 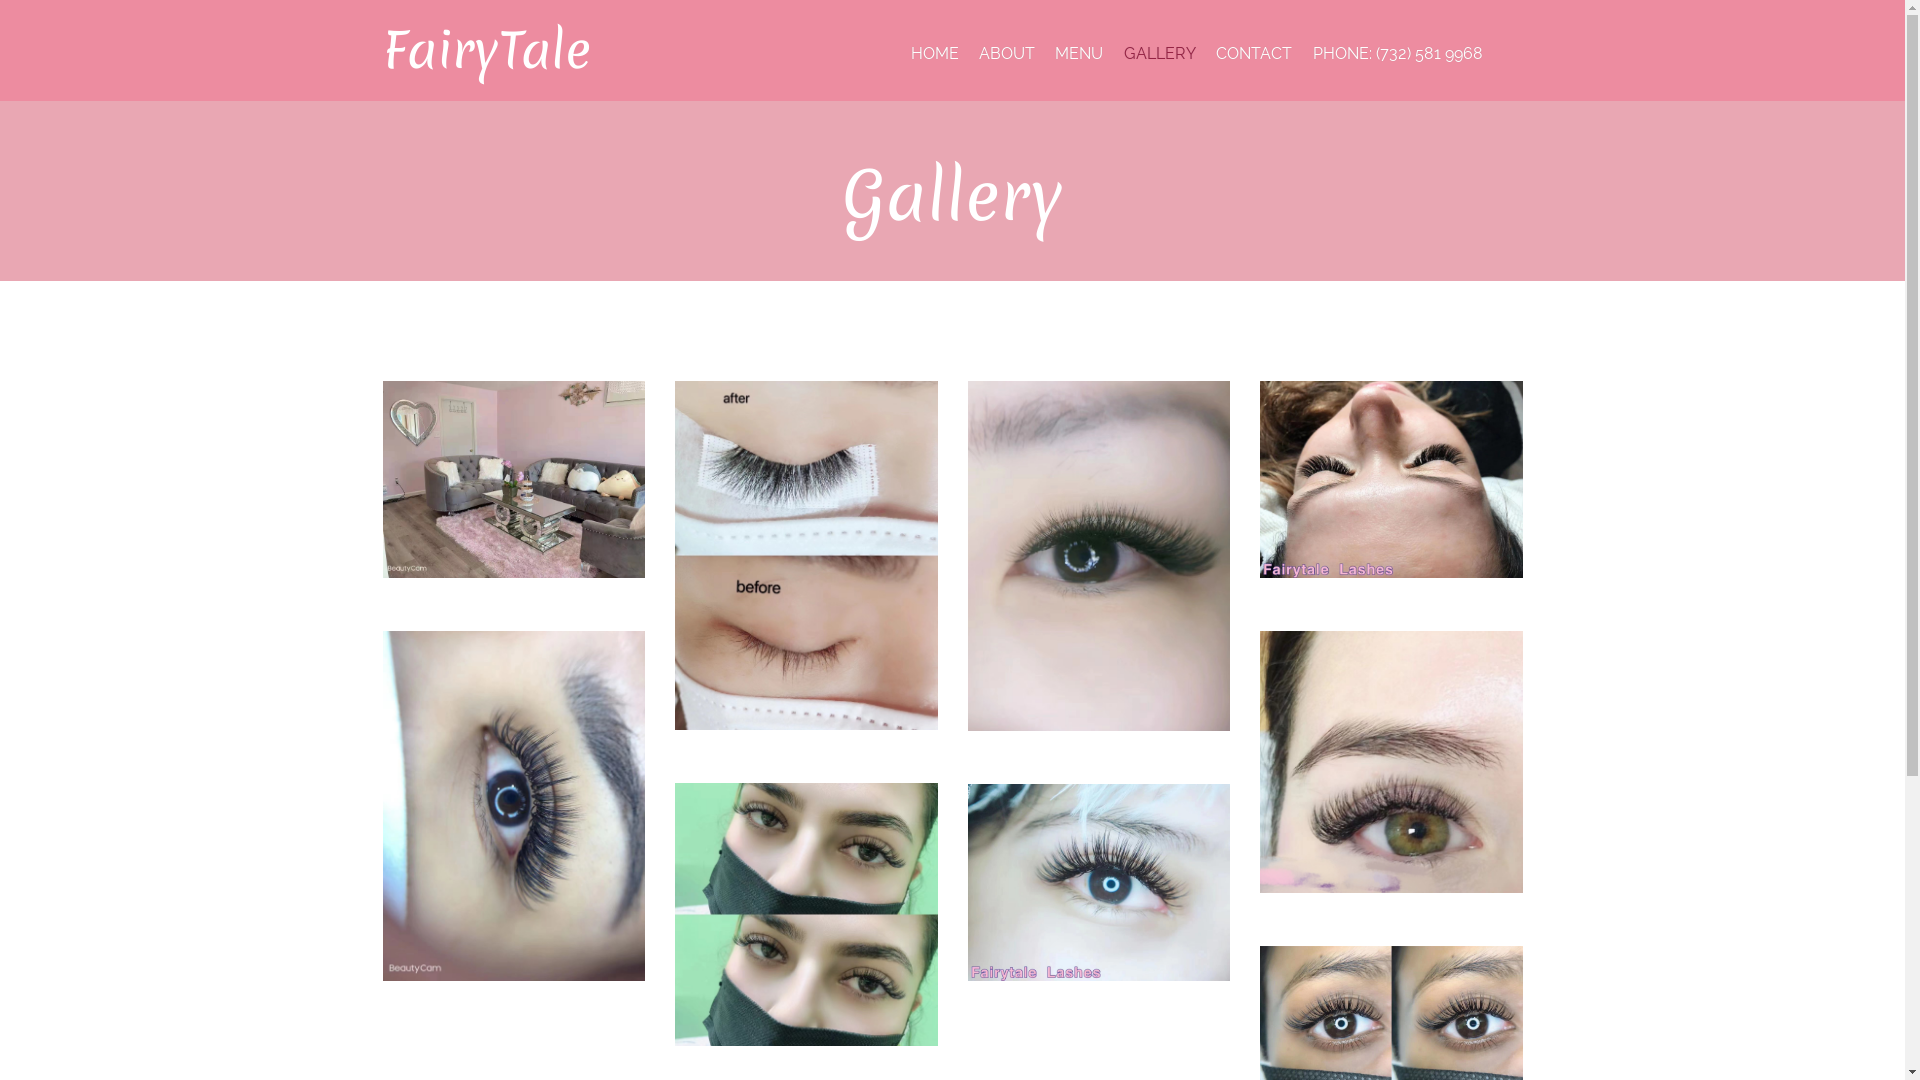 What do you see at coordinates (514, 491) in the screenshot?
I see ` ` at bounding box center [514, 491].